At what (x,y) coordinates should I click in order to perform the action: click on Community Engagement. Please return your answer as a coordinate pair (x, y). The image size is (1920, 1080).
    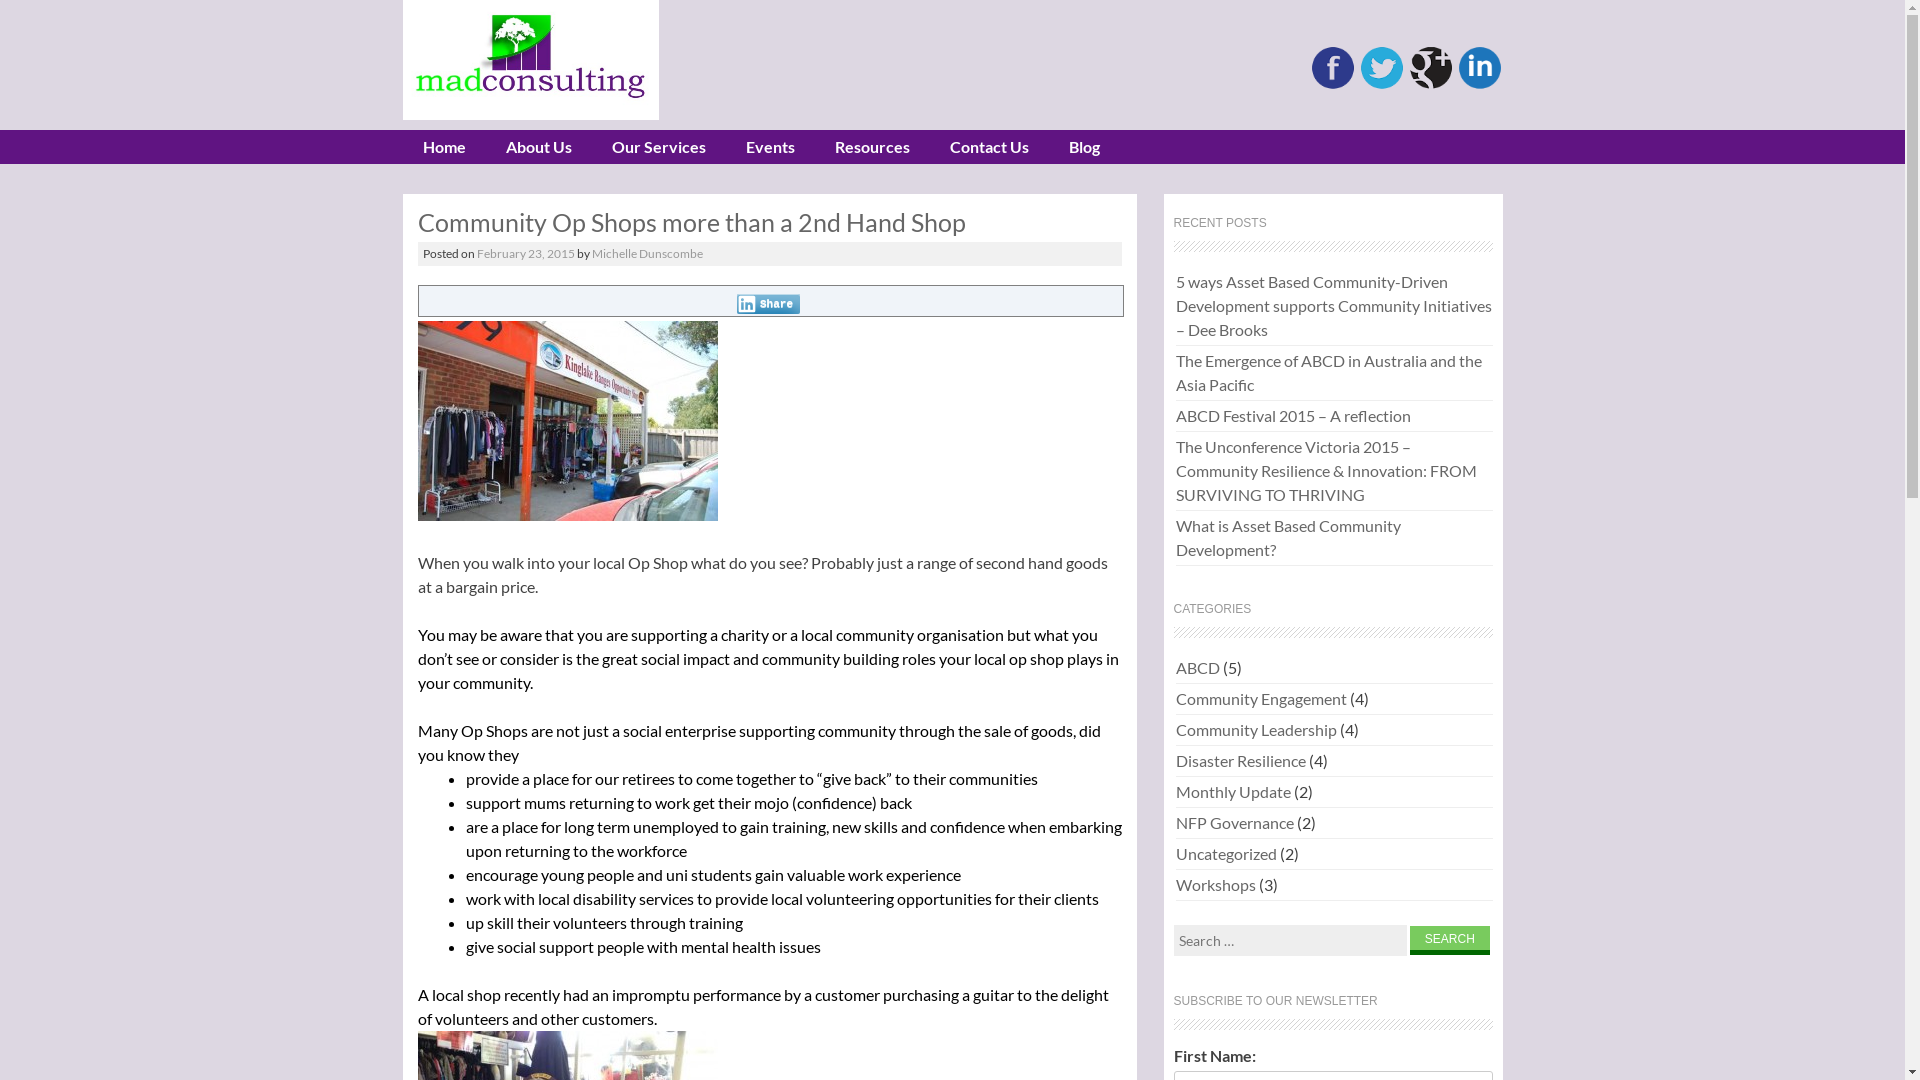
    Looking at the image, I should click on (1262, 699).